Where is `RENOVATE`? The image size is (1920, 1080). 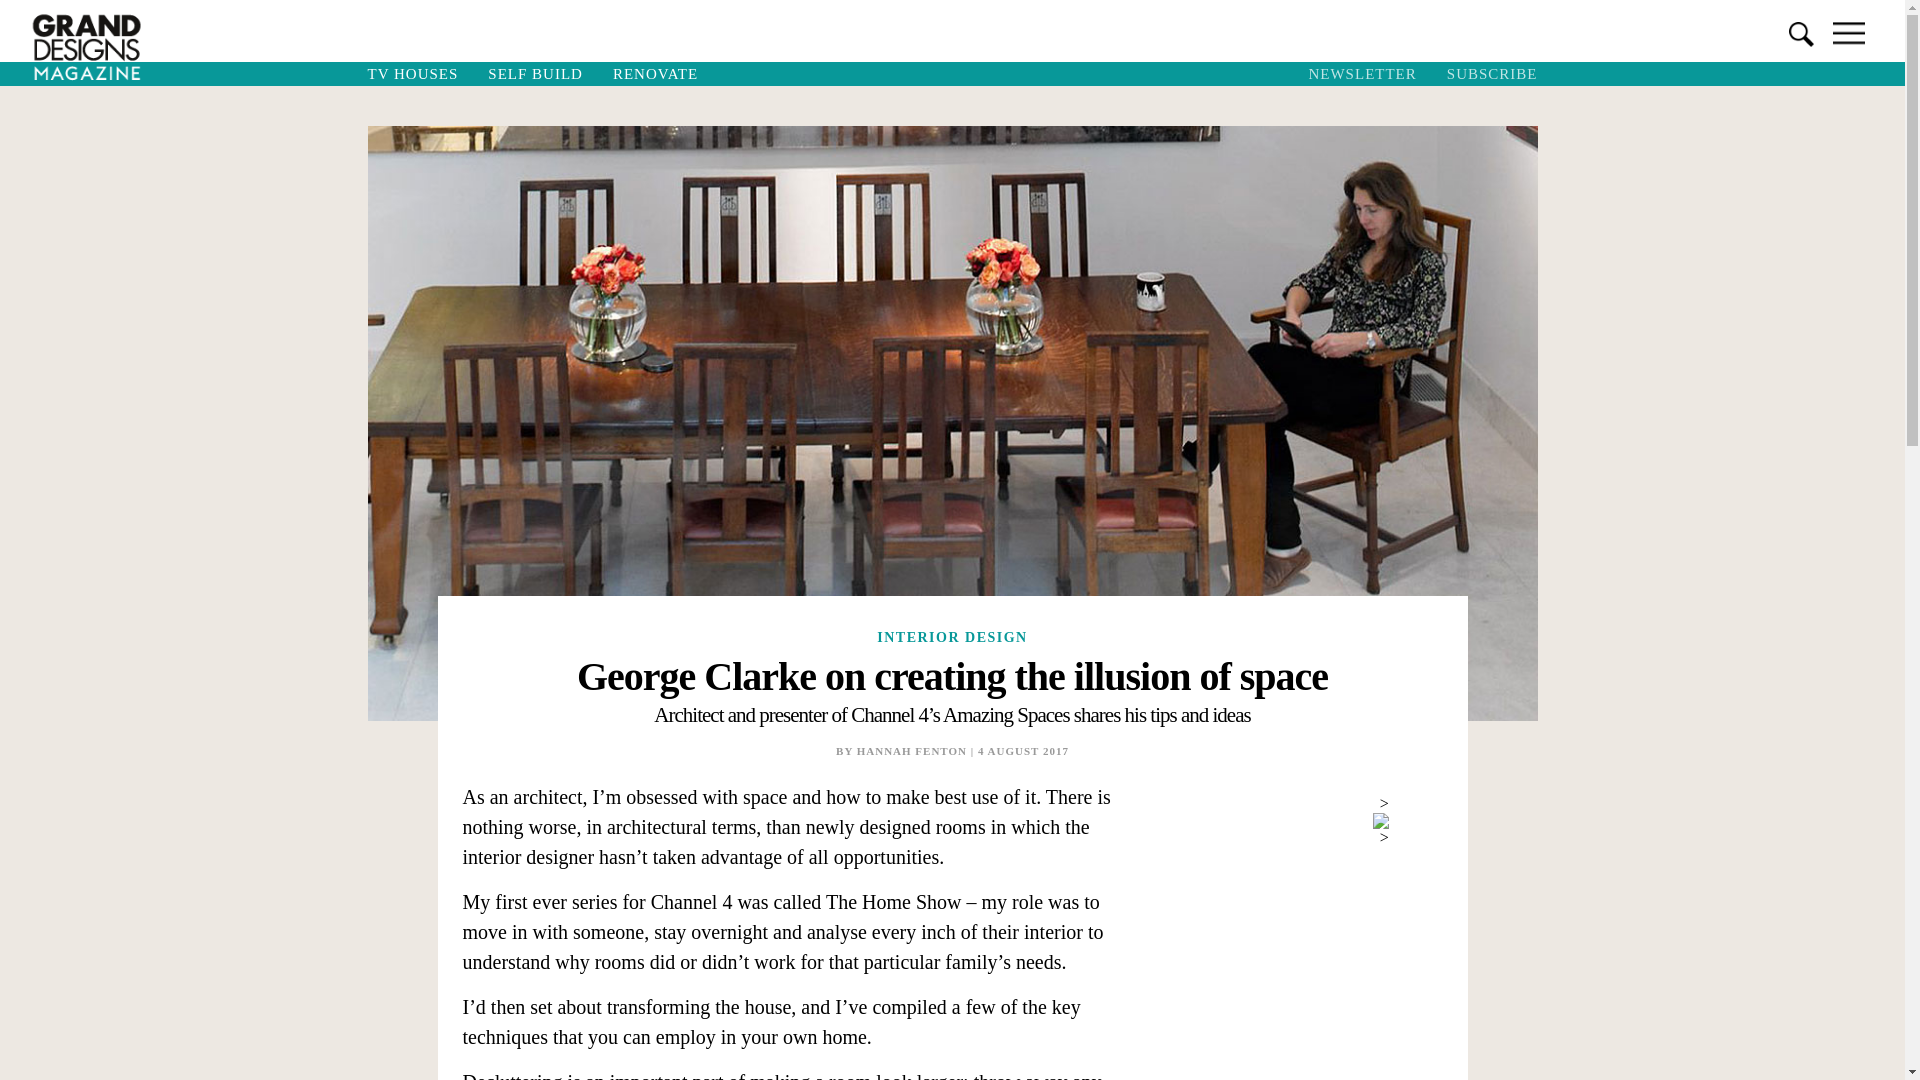
RENOVATE is located at coordinates (654, 74).